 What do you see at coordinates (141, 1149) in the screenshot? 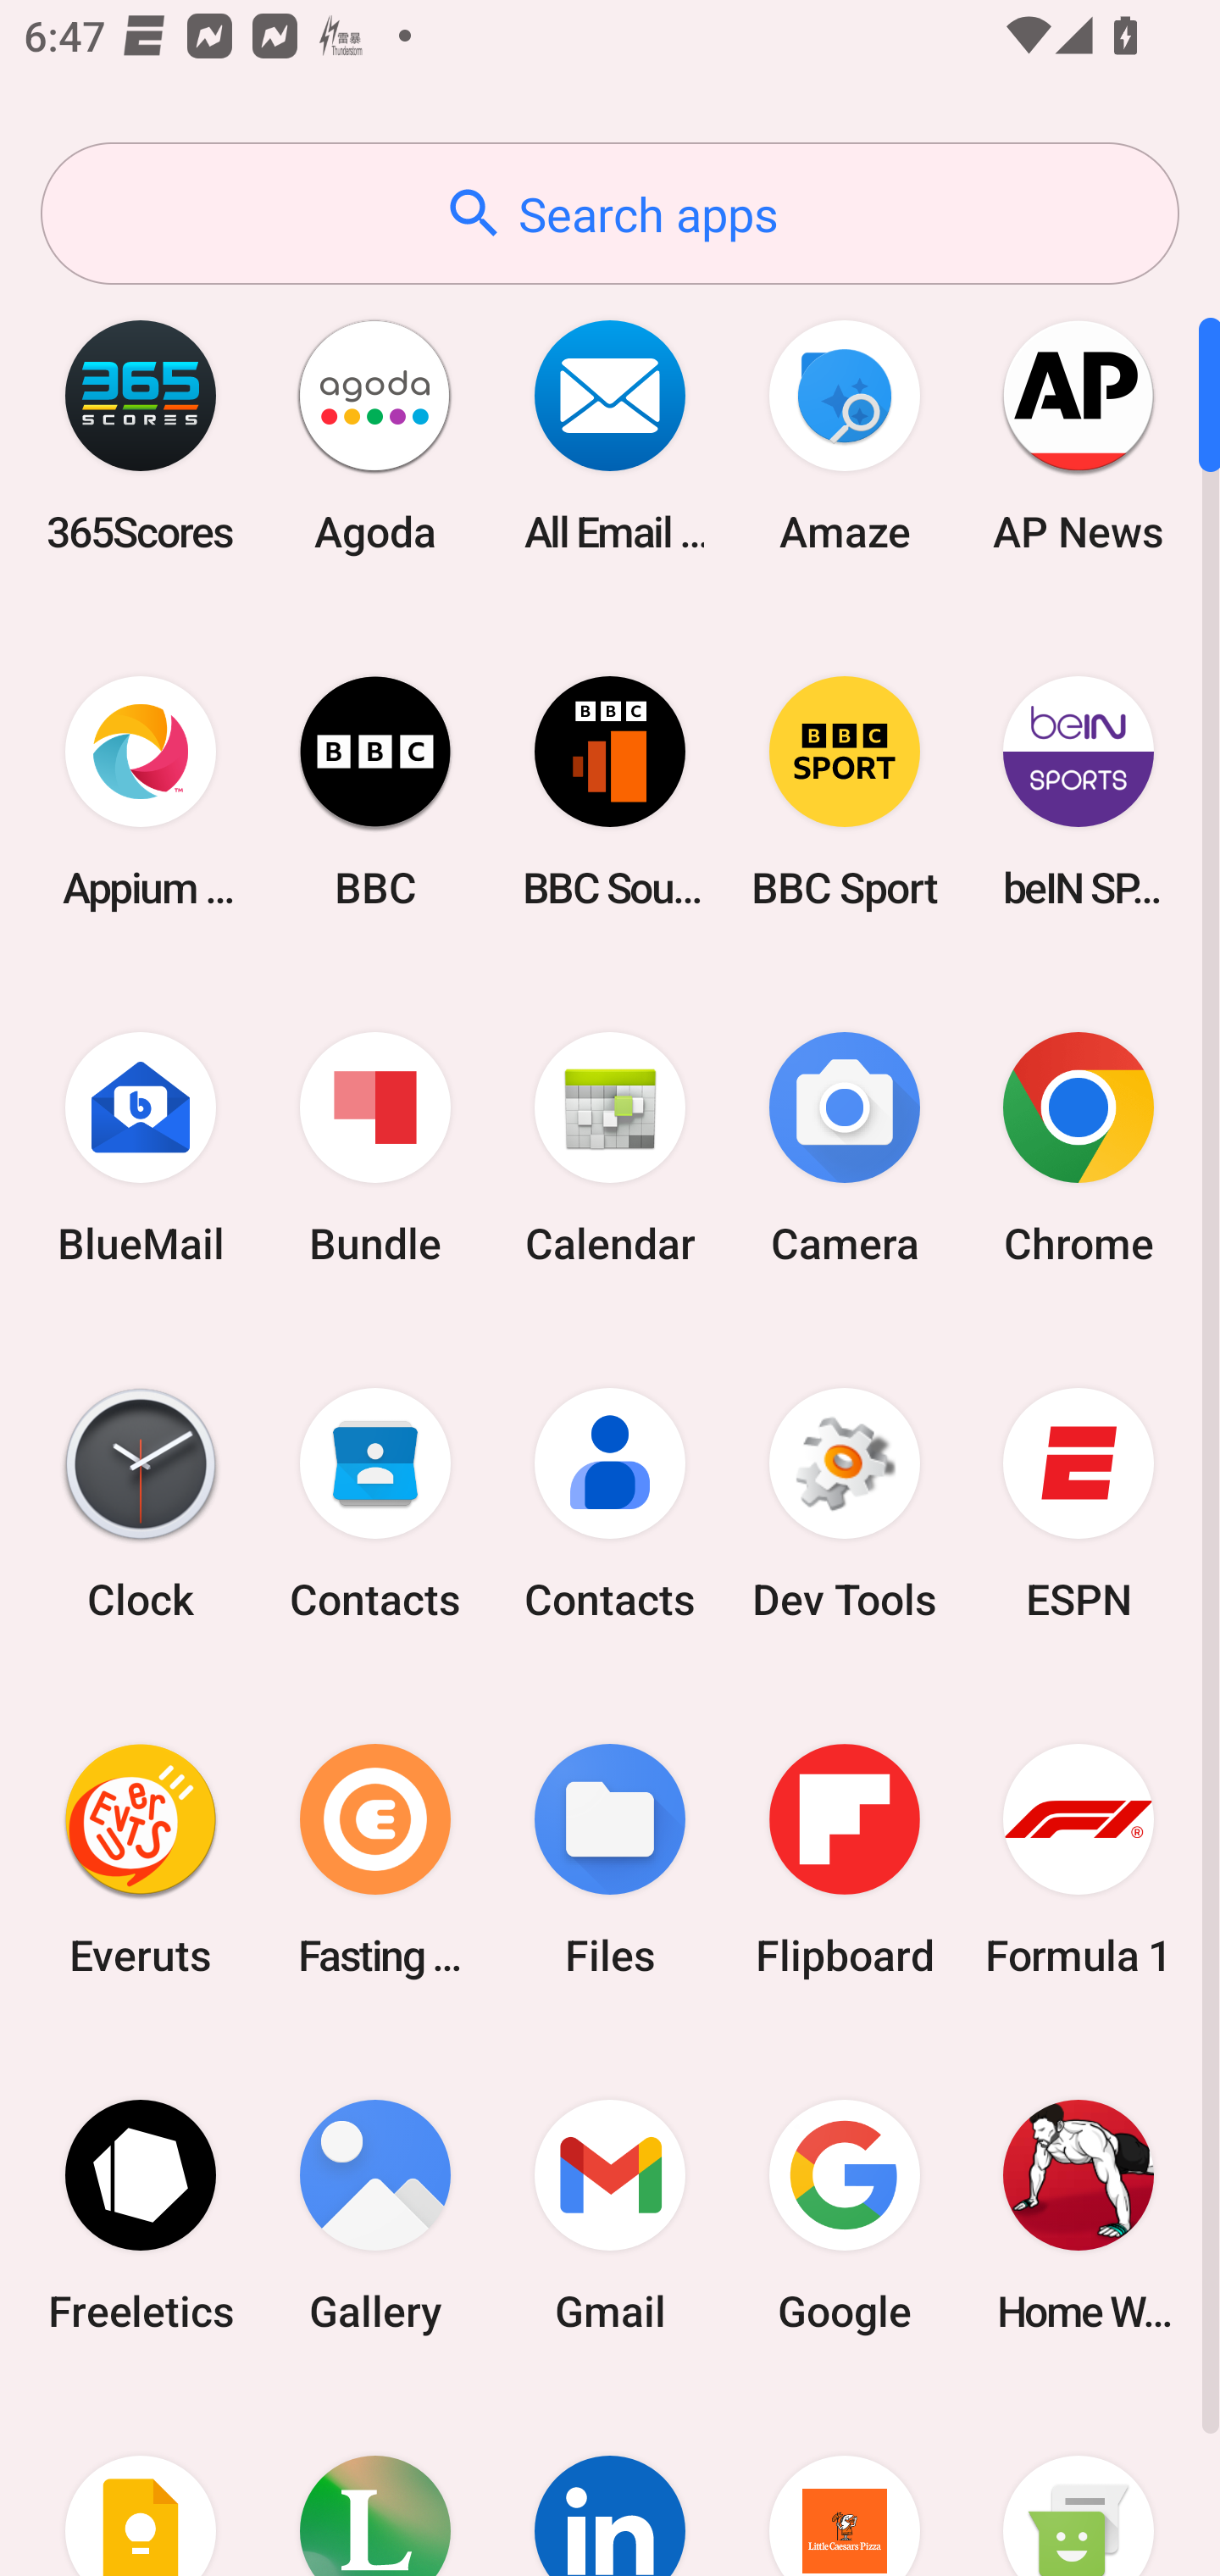
I see `BlueMail` at bounding box center [141, 1149].